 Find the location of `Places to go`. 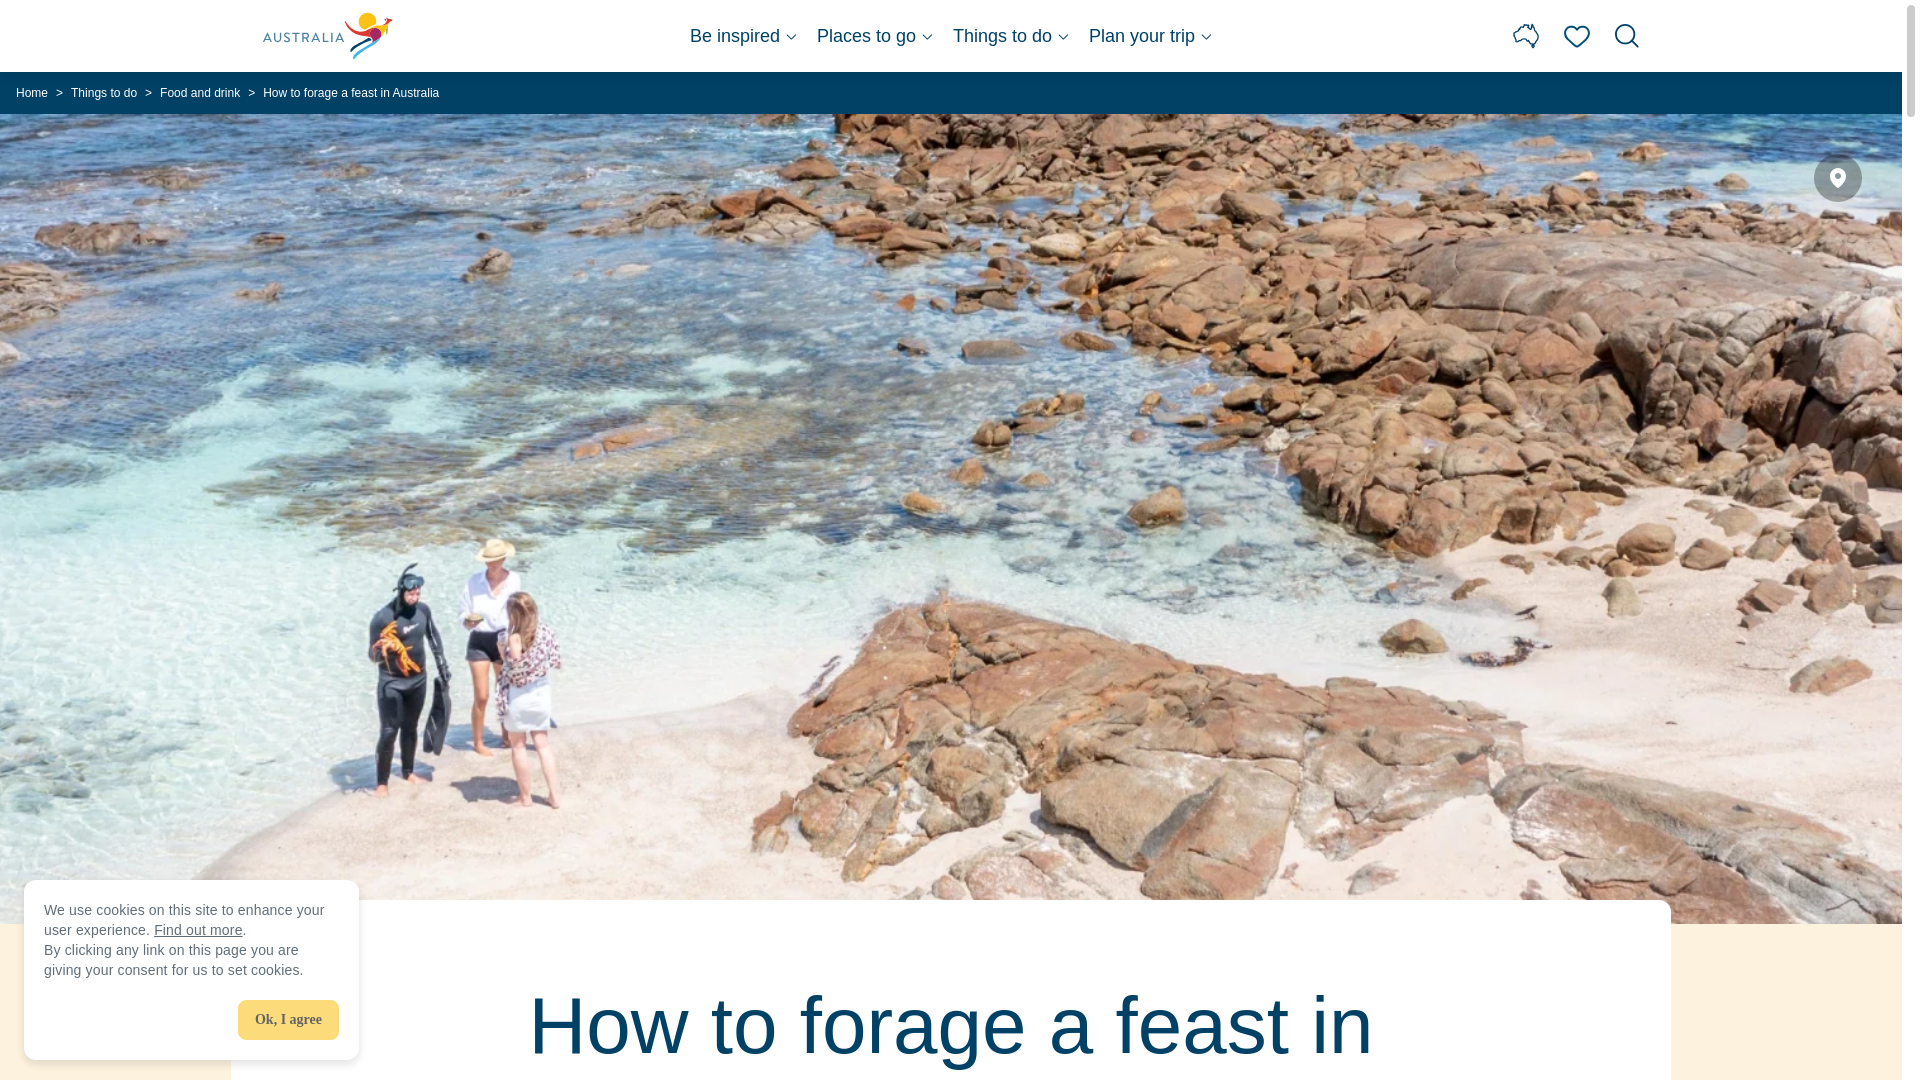

Places to go is located at coordinates (875, 36).